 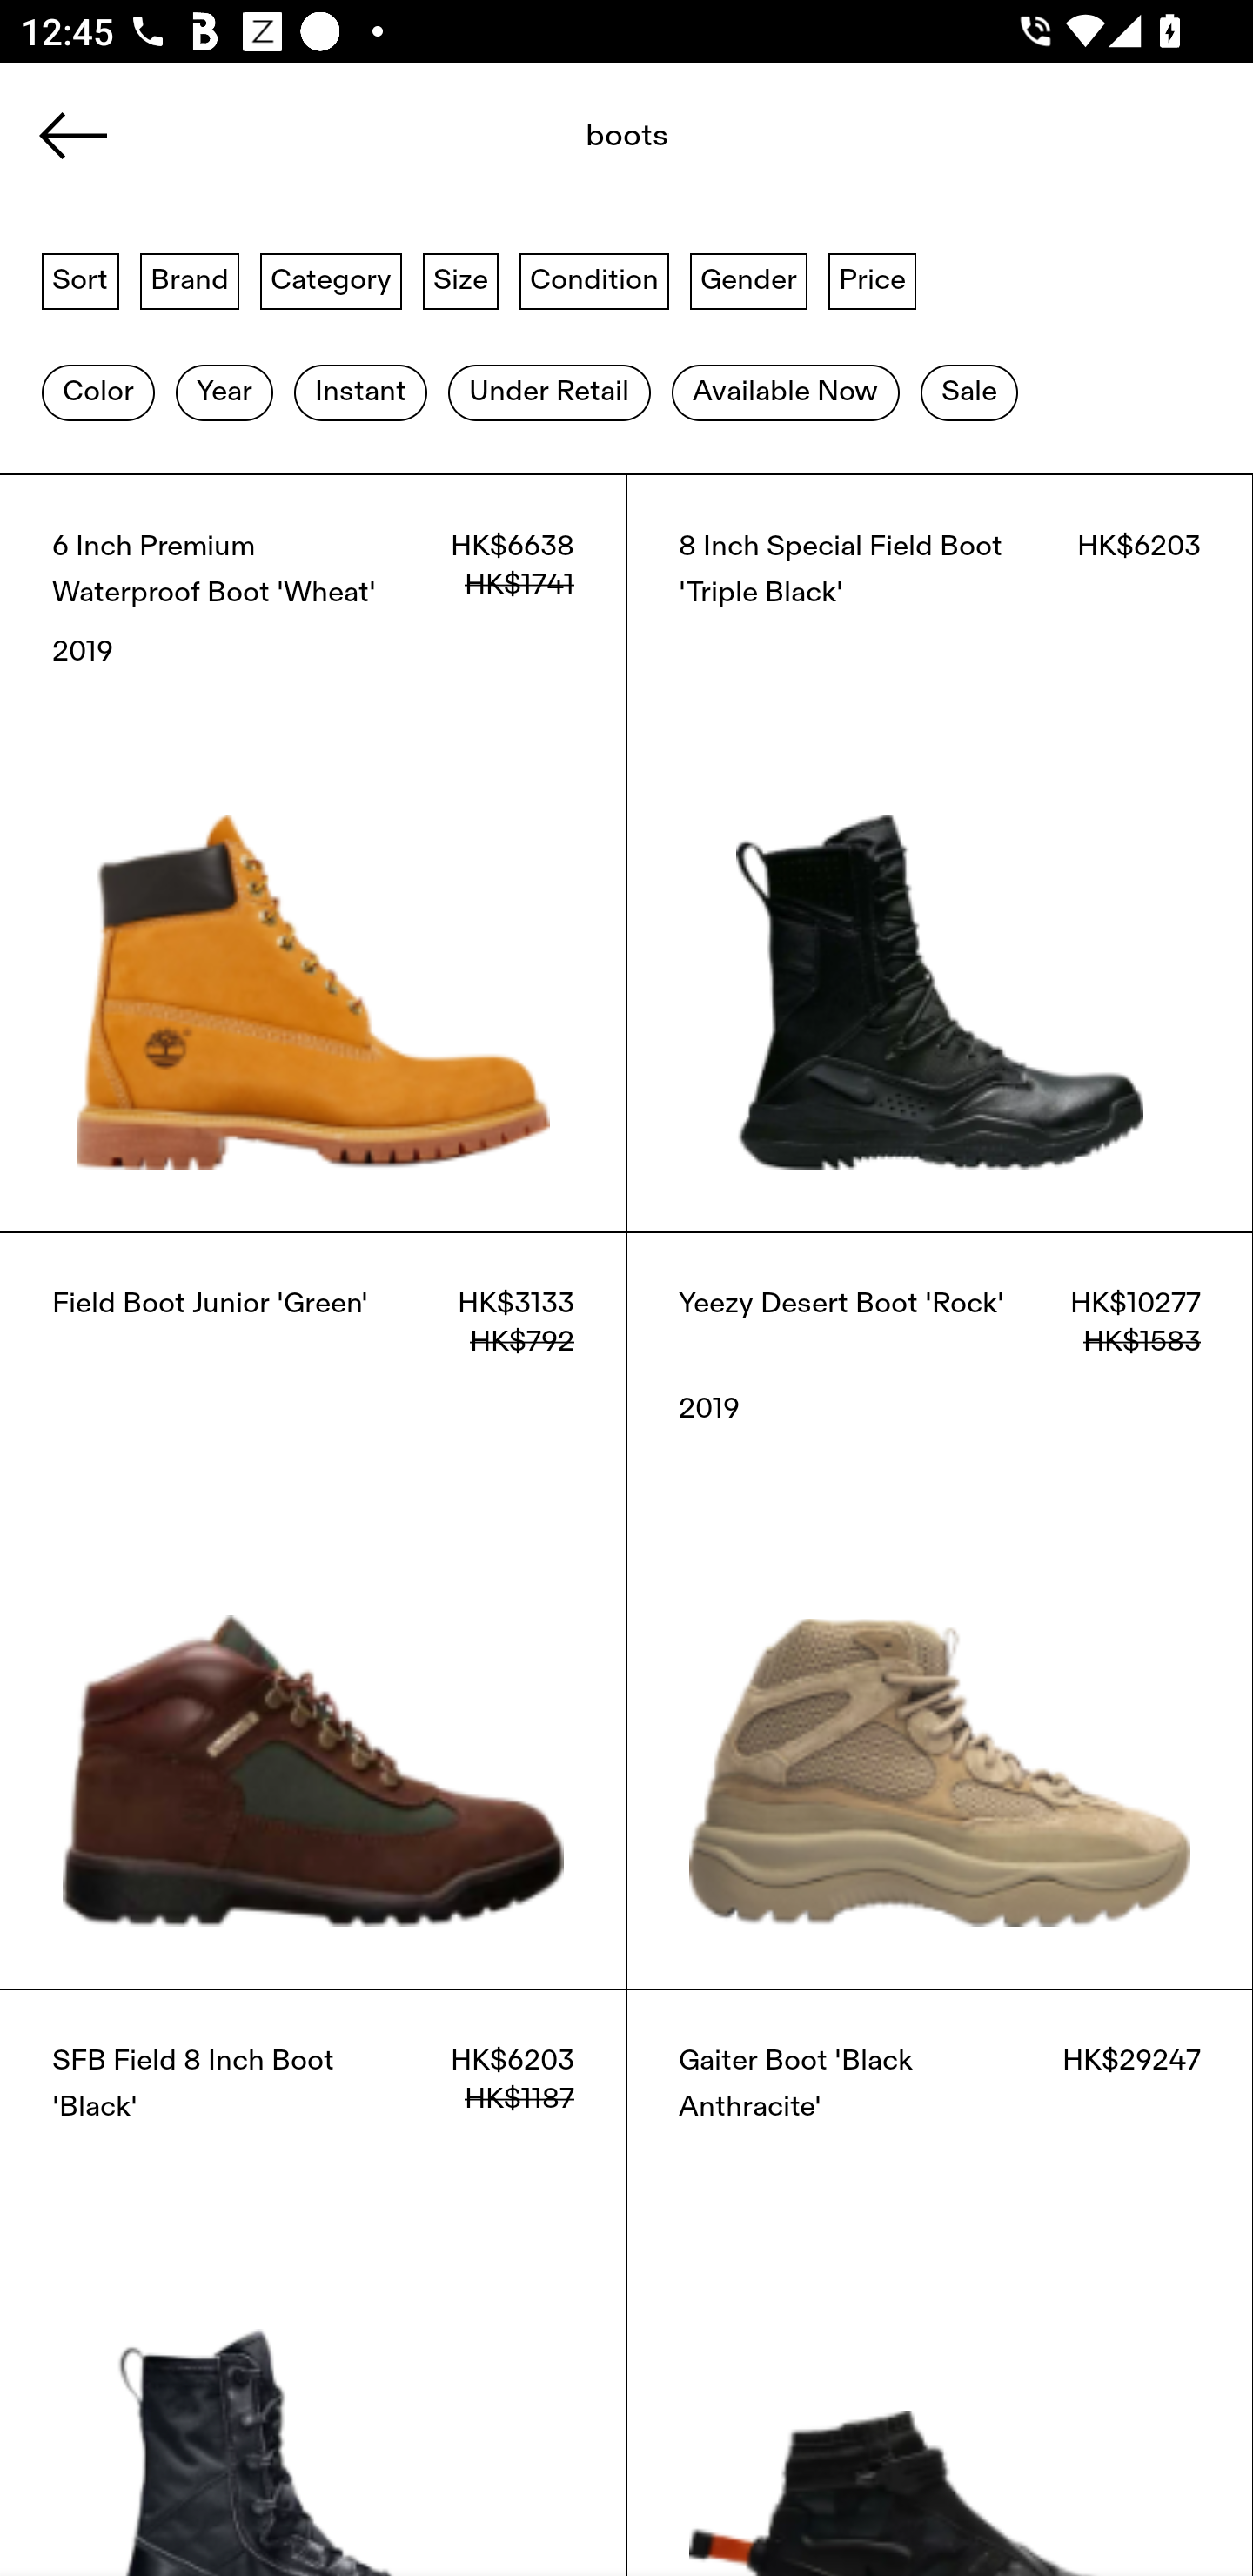 I want to click on running shoes, so click(x=559, y=145).